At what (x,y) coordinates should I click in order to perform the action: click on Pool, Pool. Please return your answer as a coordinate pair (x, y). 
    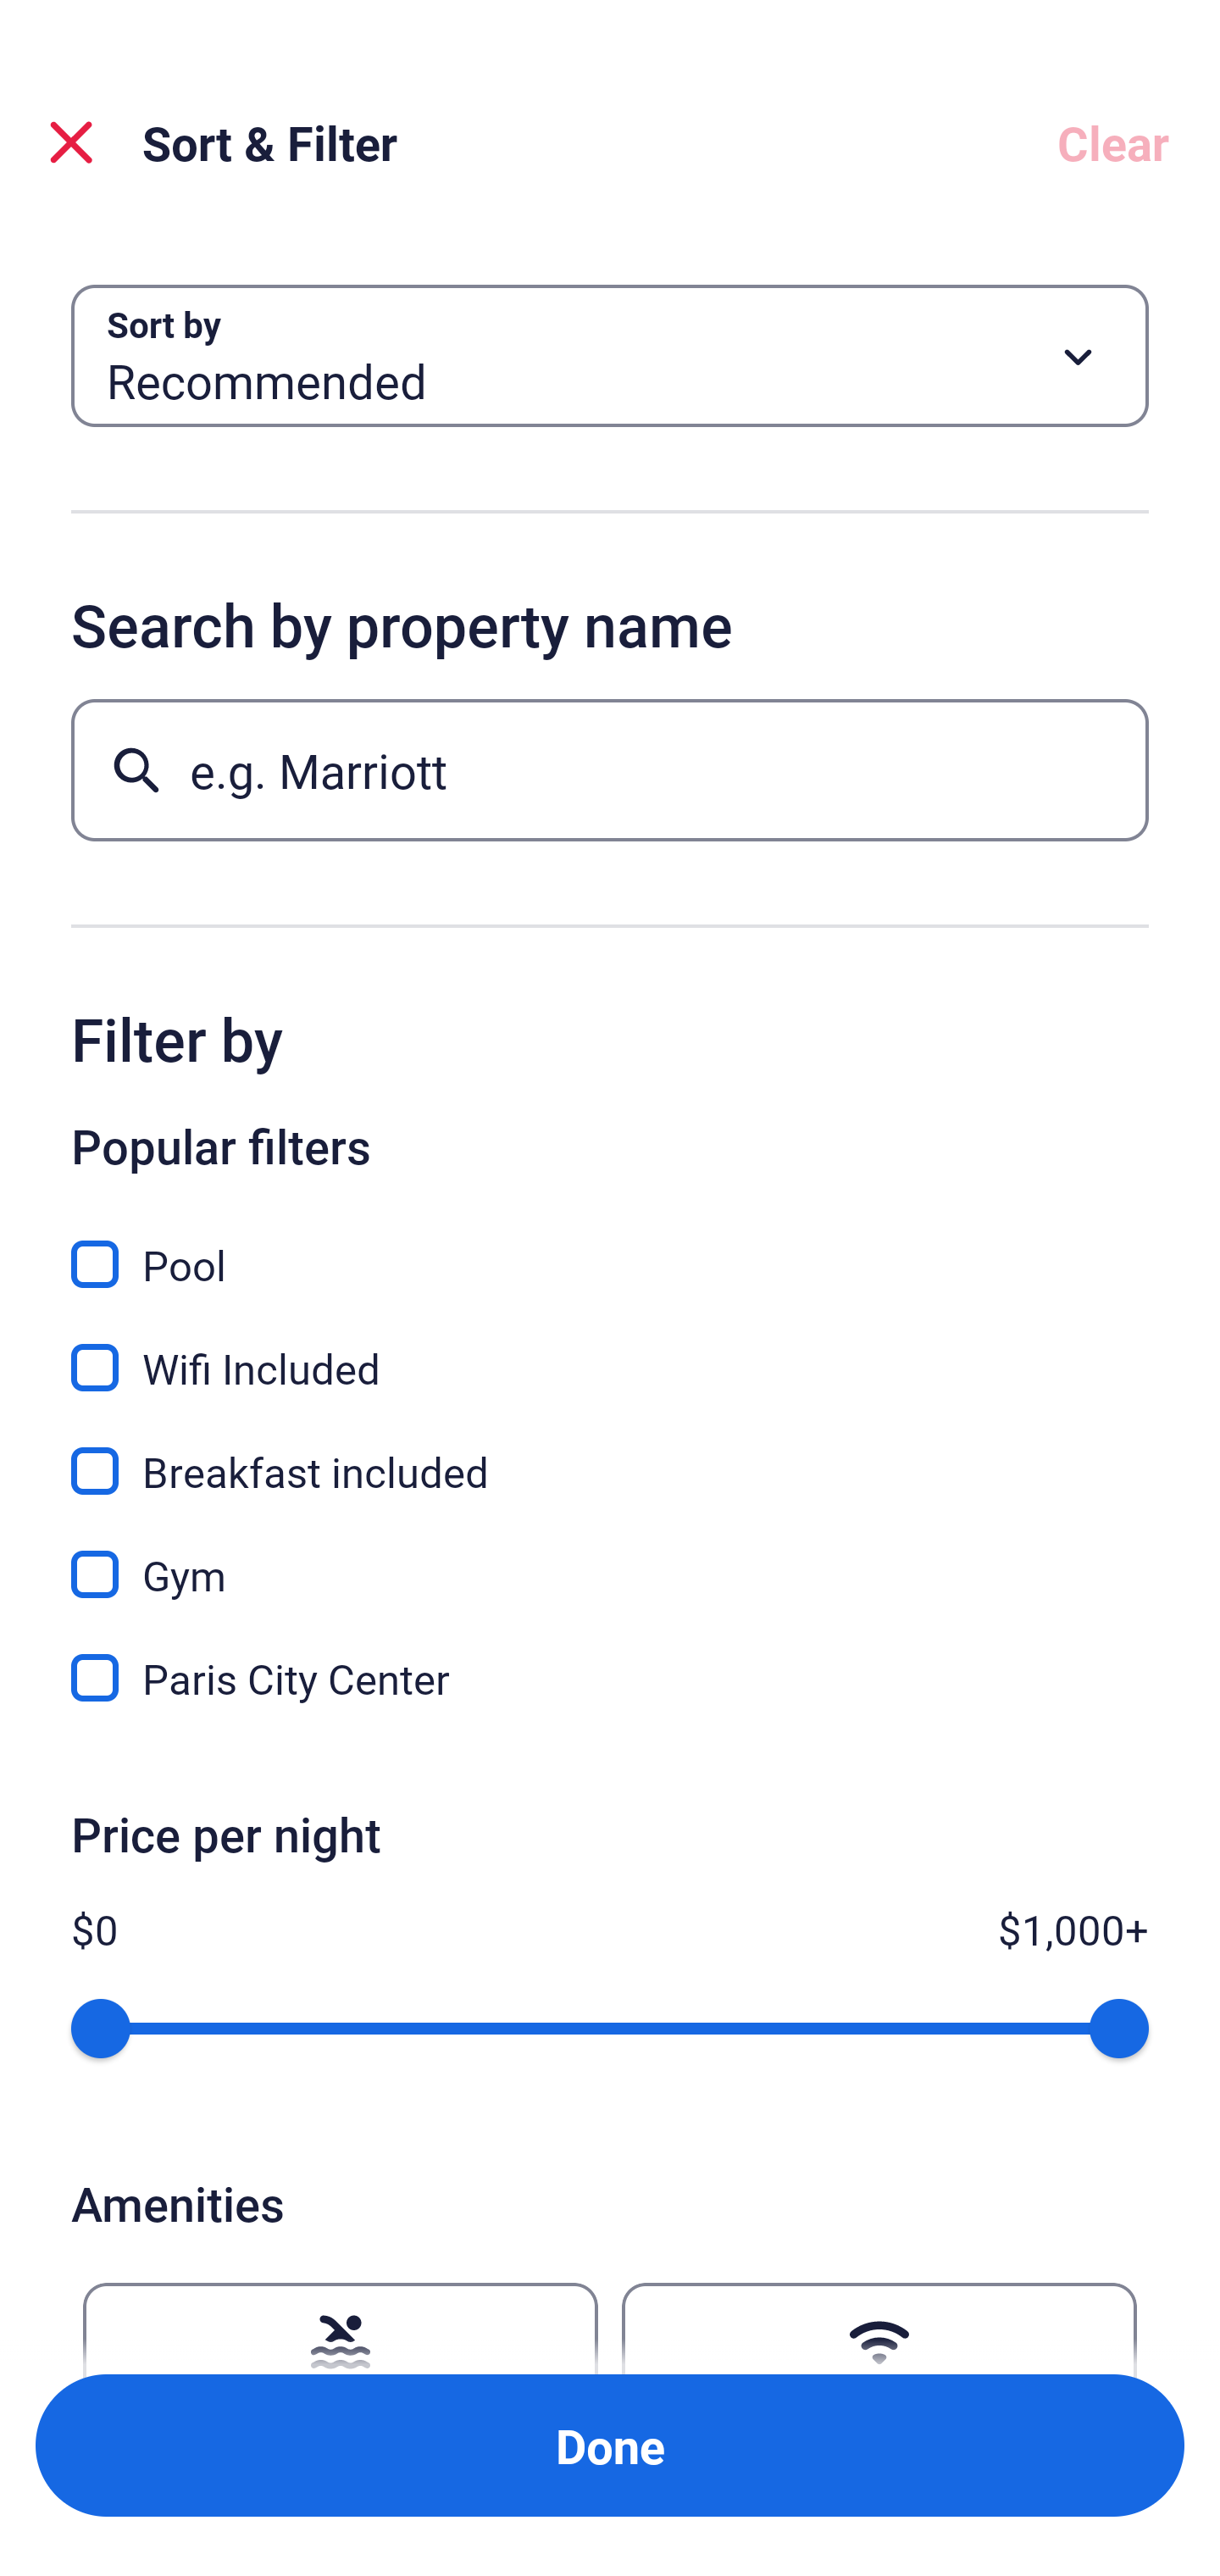
    Looking at the image, I should click on (610, 1246).